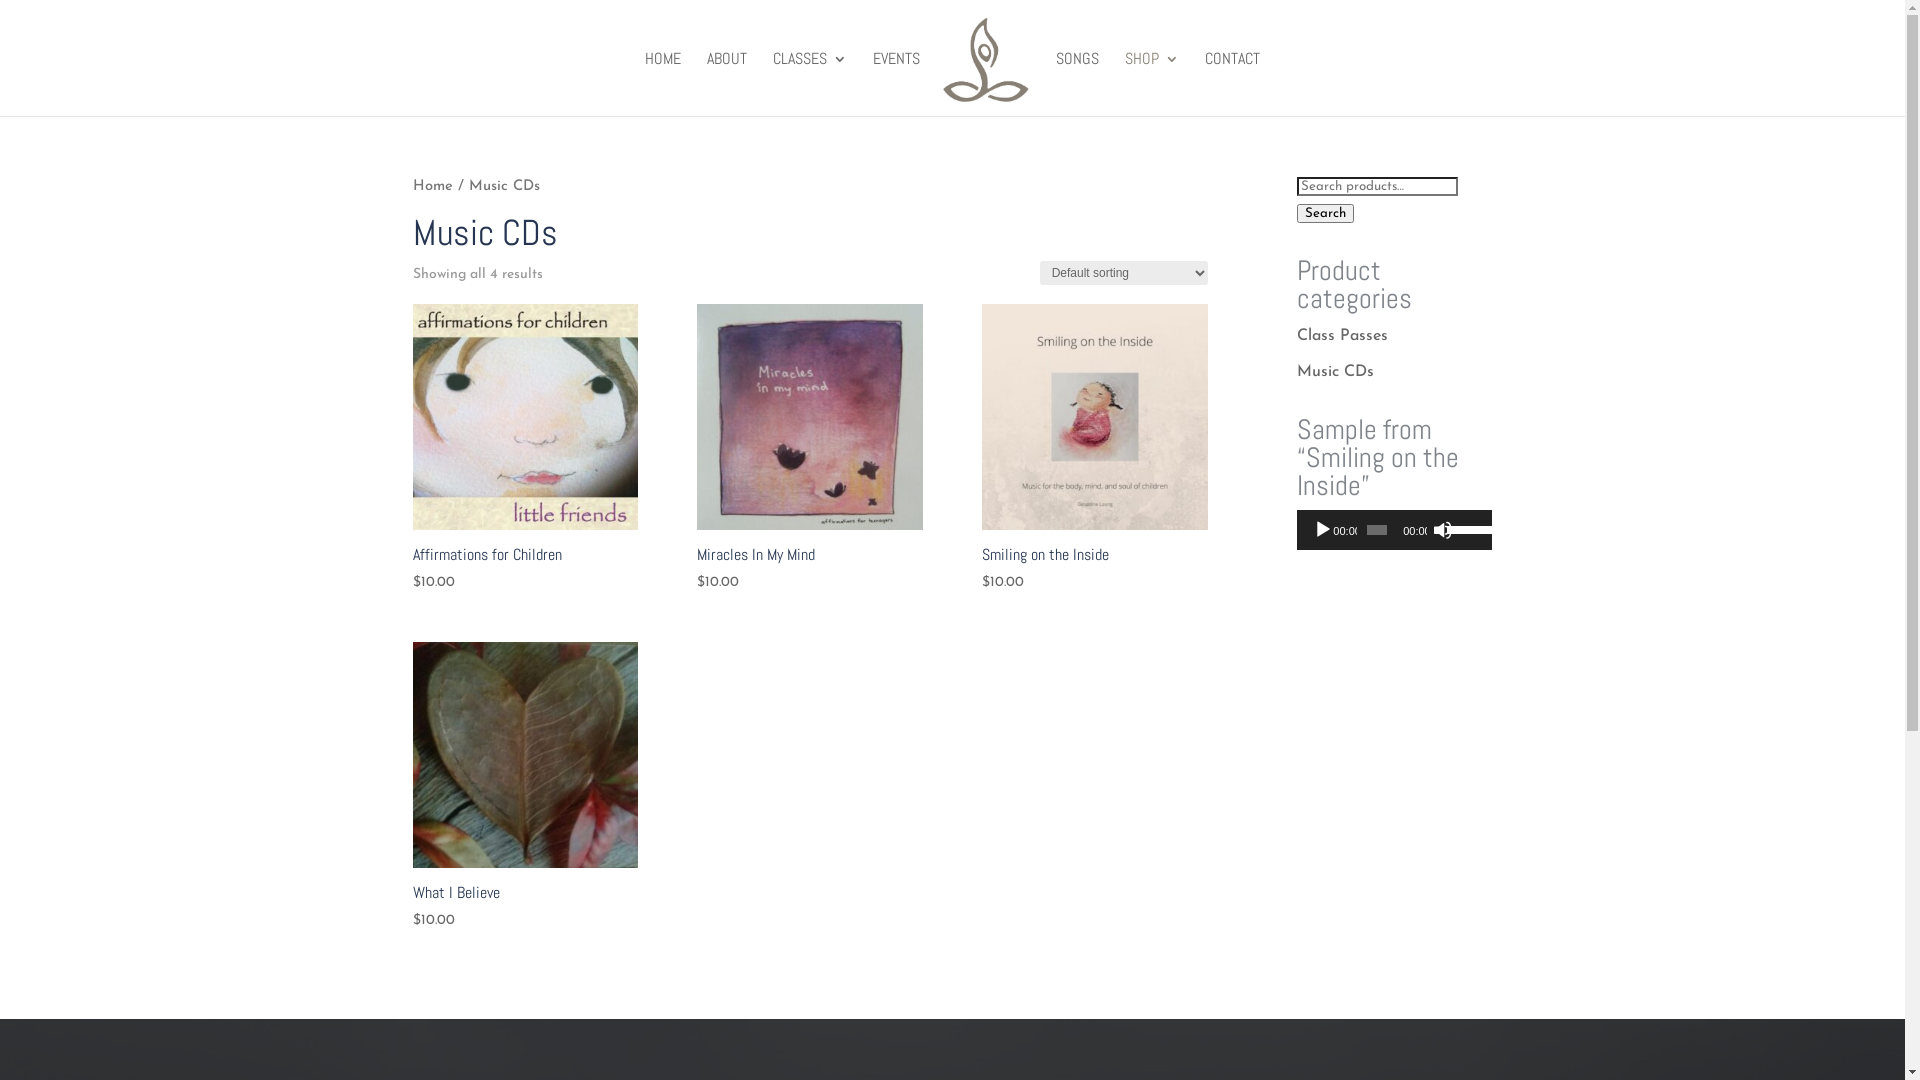 The height and width of the screenshot is (1080, 1920). Describe the element at coordinates (1326, 214) in the screenshot. I see `Search` at that location.